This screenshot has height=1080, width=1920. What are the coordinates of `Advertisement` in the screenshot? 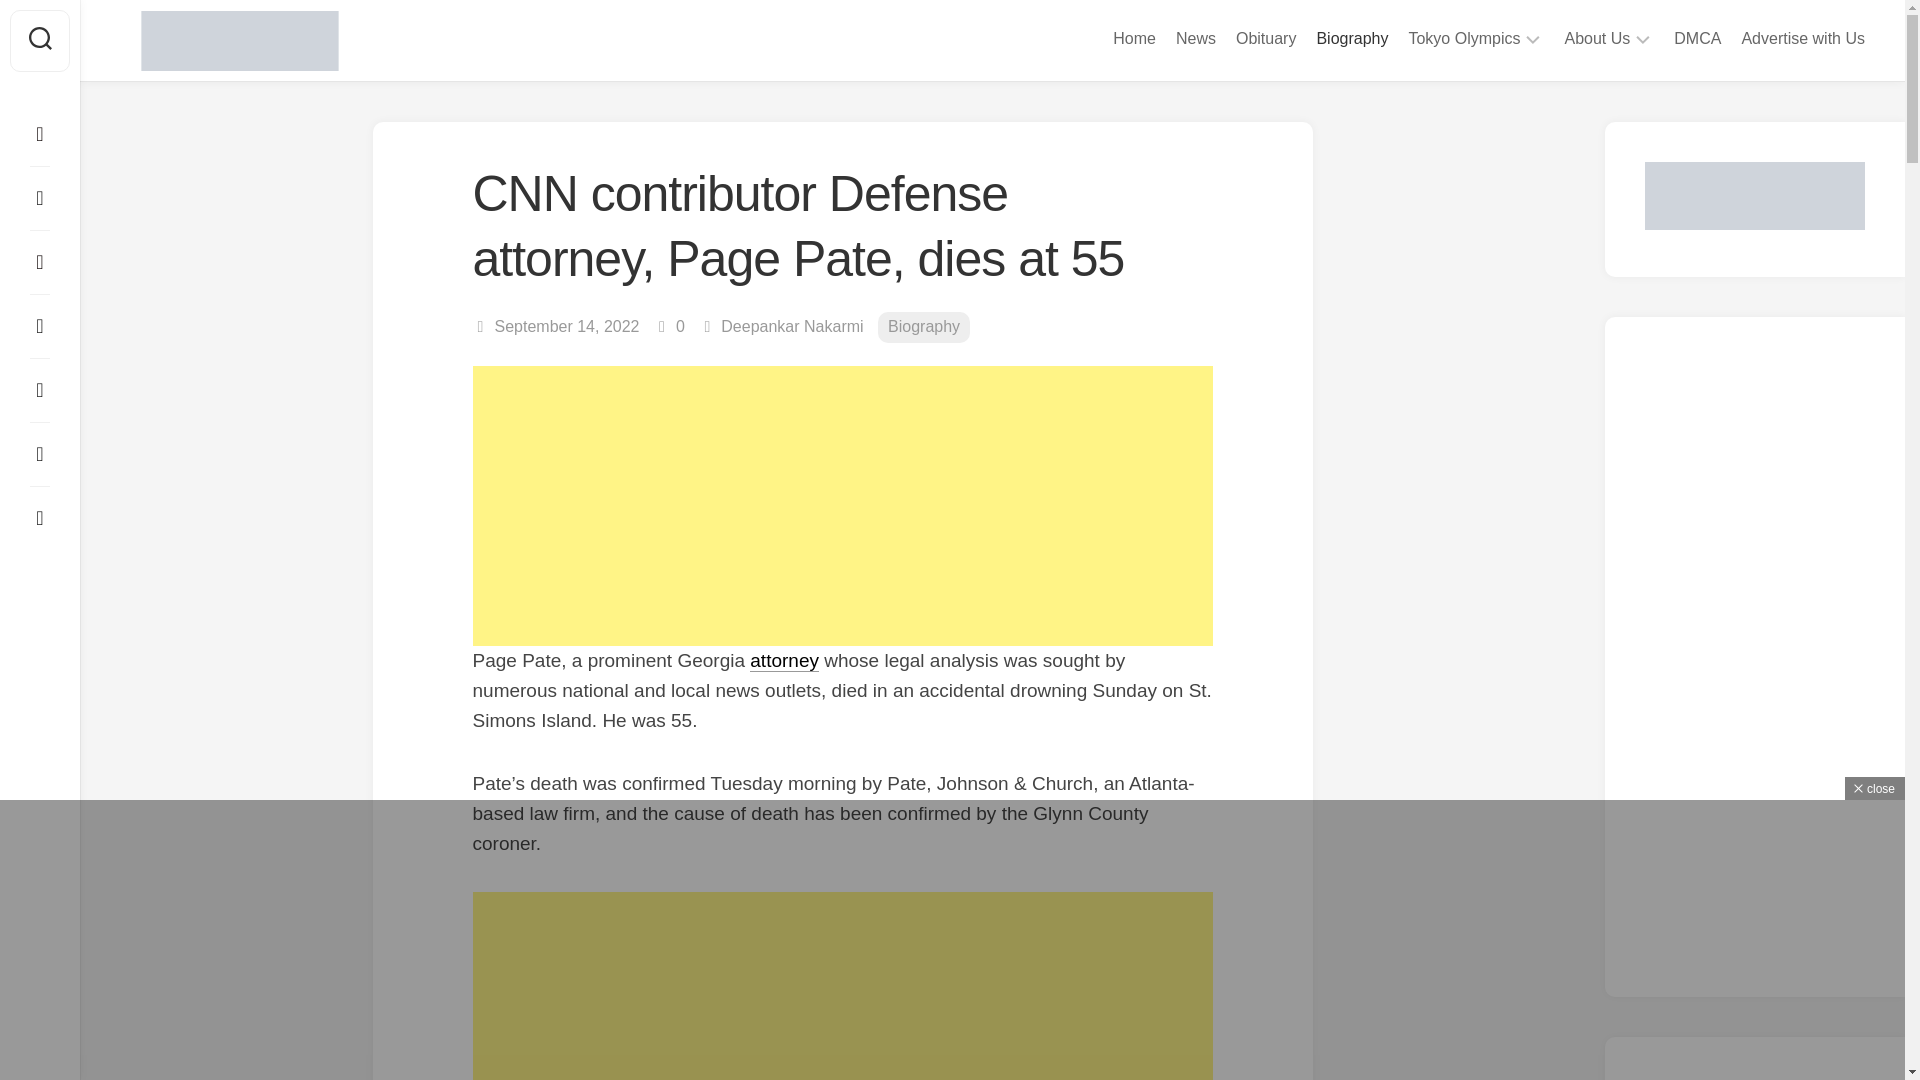 It's located at (842, 506).